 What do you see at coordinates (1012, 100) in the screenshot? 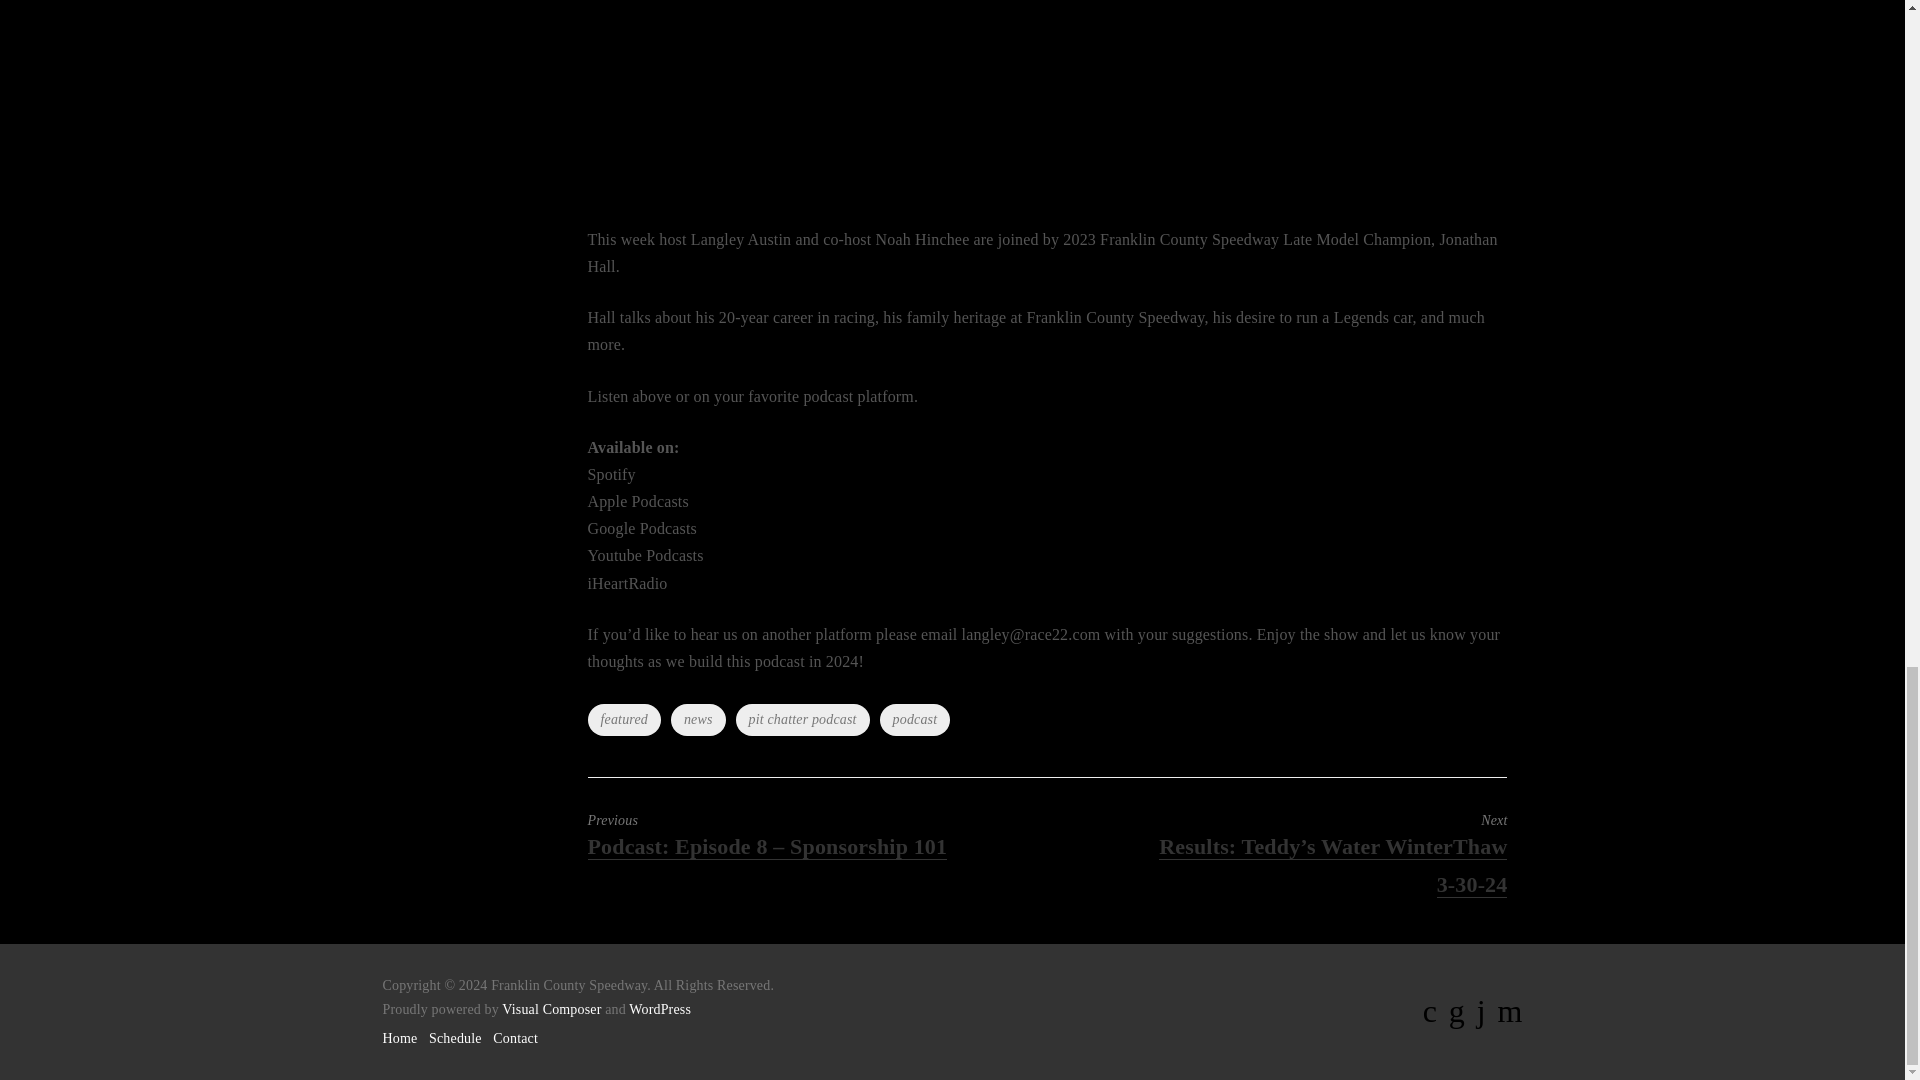
I see `Episode 9 - Jonathan Hall` at bounding box center [1012, 100].